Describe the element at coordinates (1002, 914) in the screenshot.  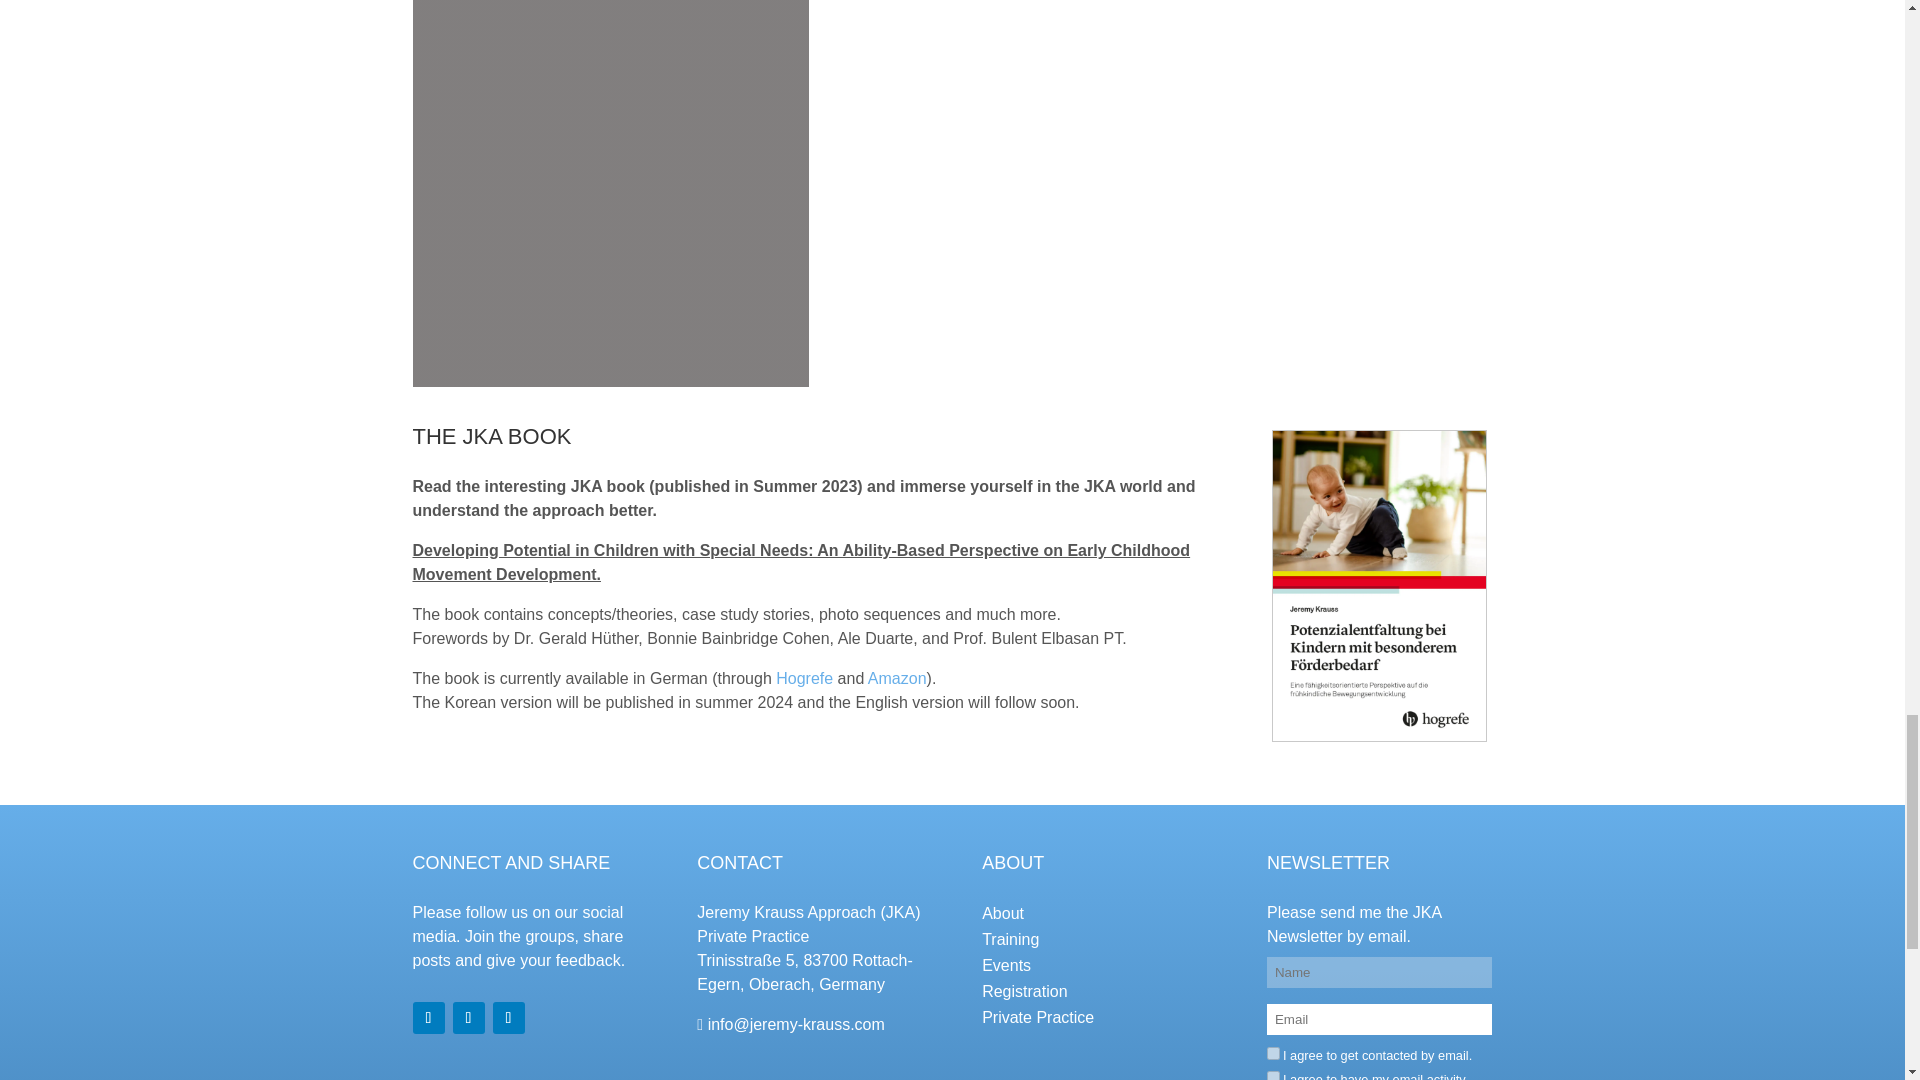
I see `About` at that location.